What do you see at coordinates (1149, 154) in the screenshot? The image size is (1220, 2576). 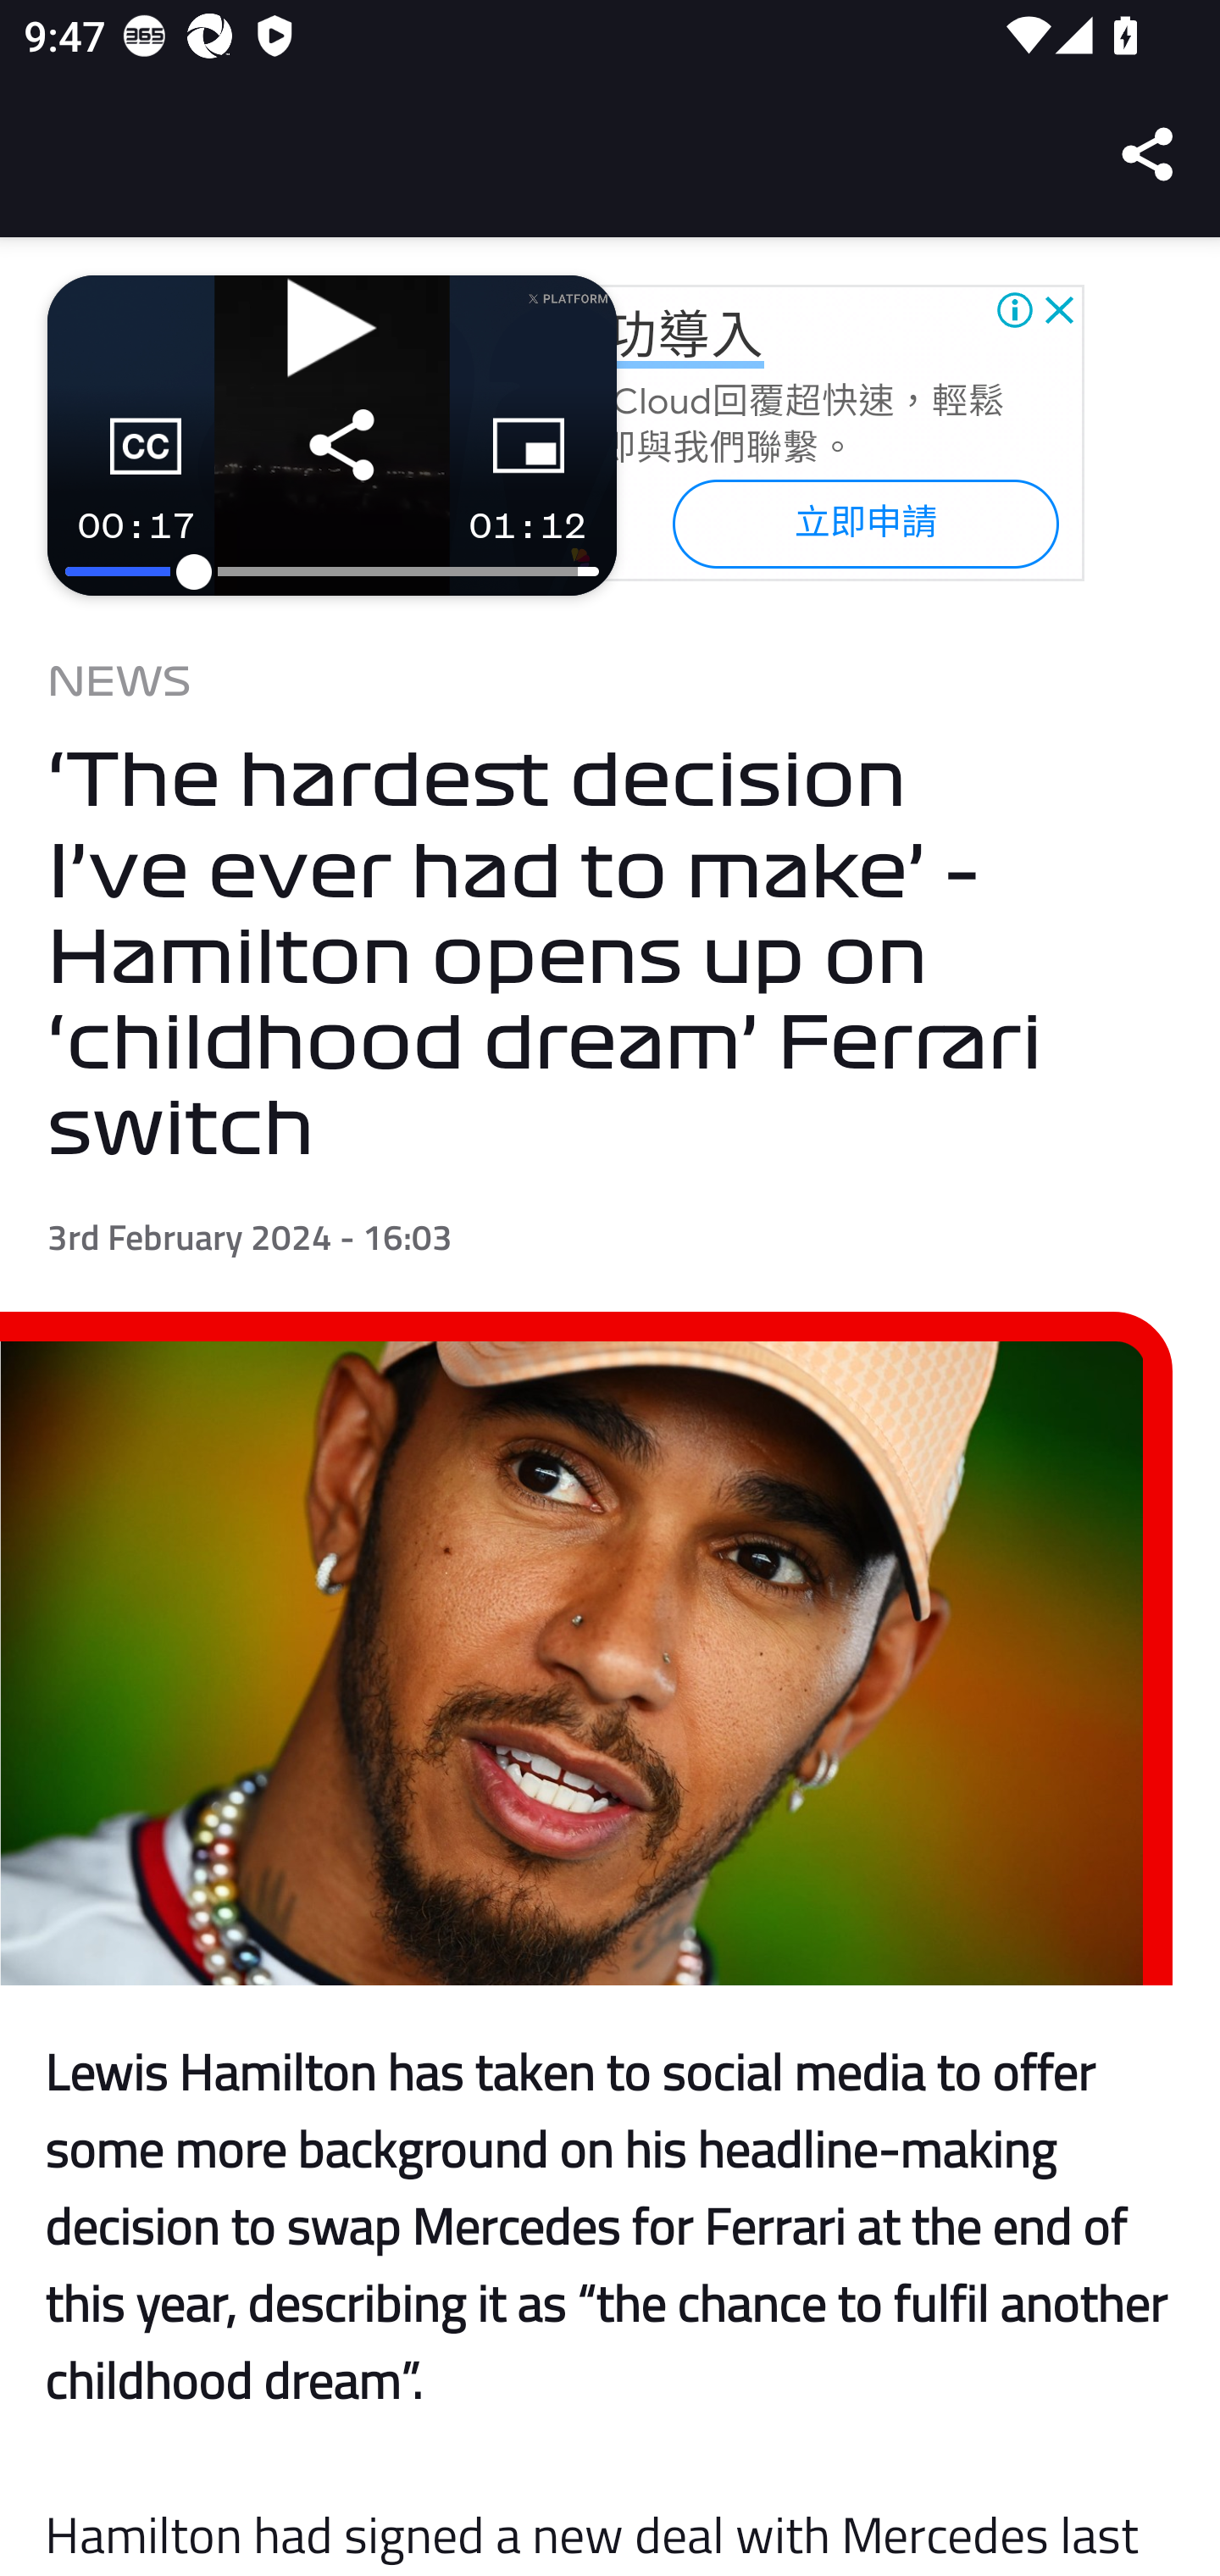 I see `Share` at bounding box center [1149, 154].